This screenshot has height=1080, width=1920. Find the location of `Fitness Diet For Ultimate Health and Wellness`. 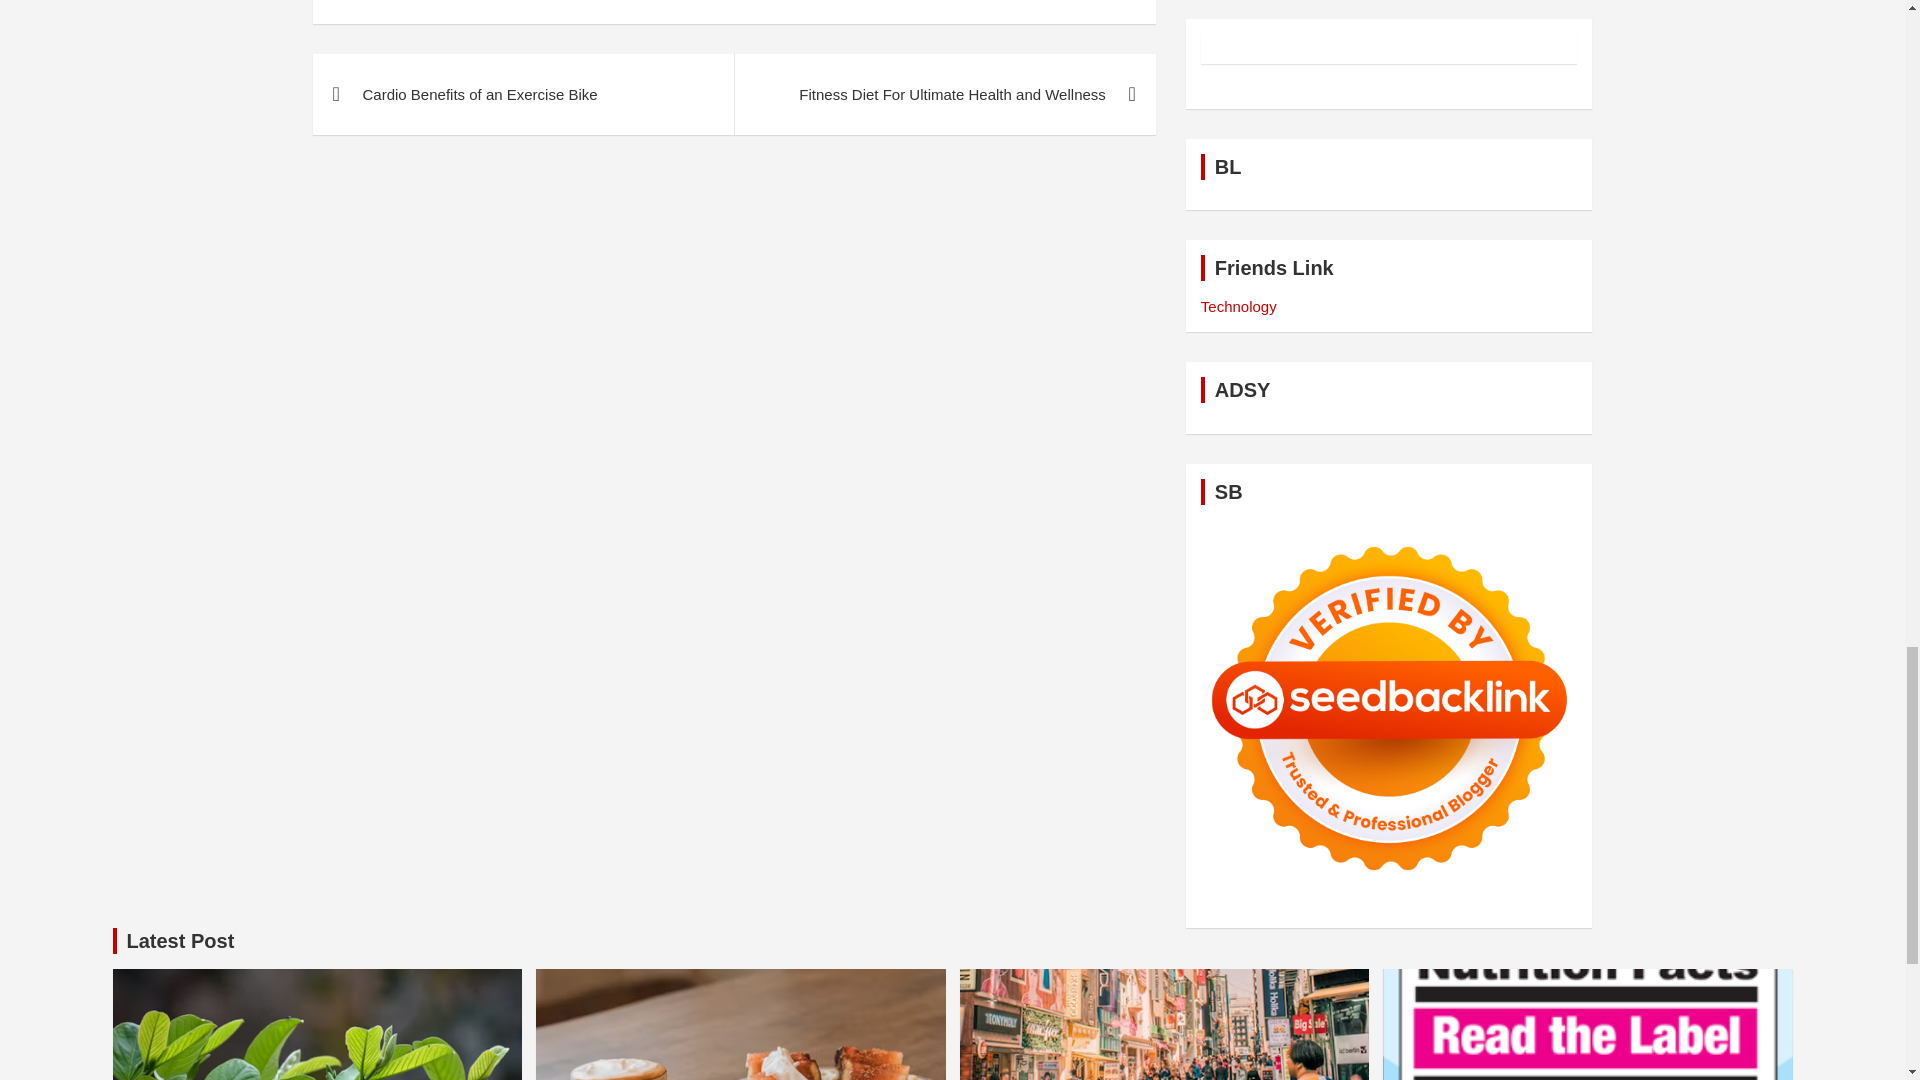

Fitness Diet For Ultimate Health and Wellness is located at coordinates (944, 94).